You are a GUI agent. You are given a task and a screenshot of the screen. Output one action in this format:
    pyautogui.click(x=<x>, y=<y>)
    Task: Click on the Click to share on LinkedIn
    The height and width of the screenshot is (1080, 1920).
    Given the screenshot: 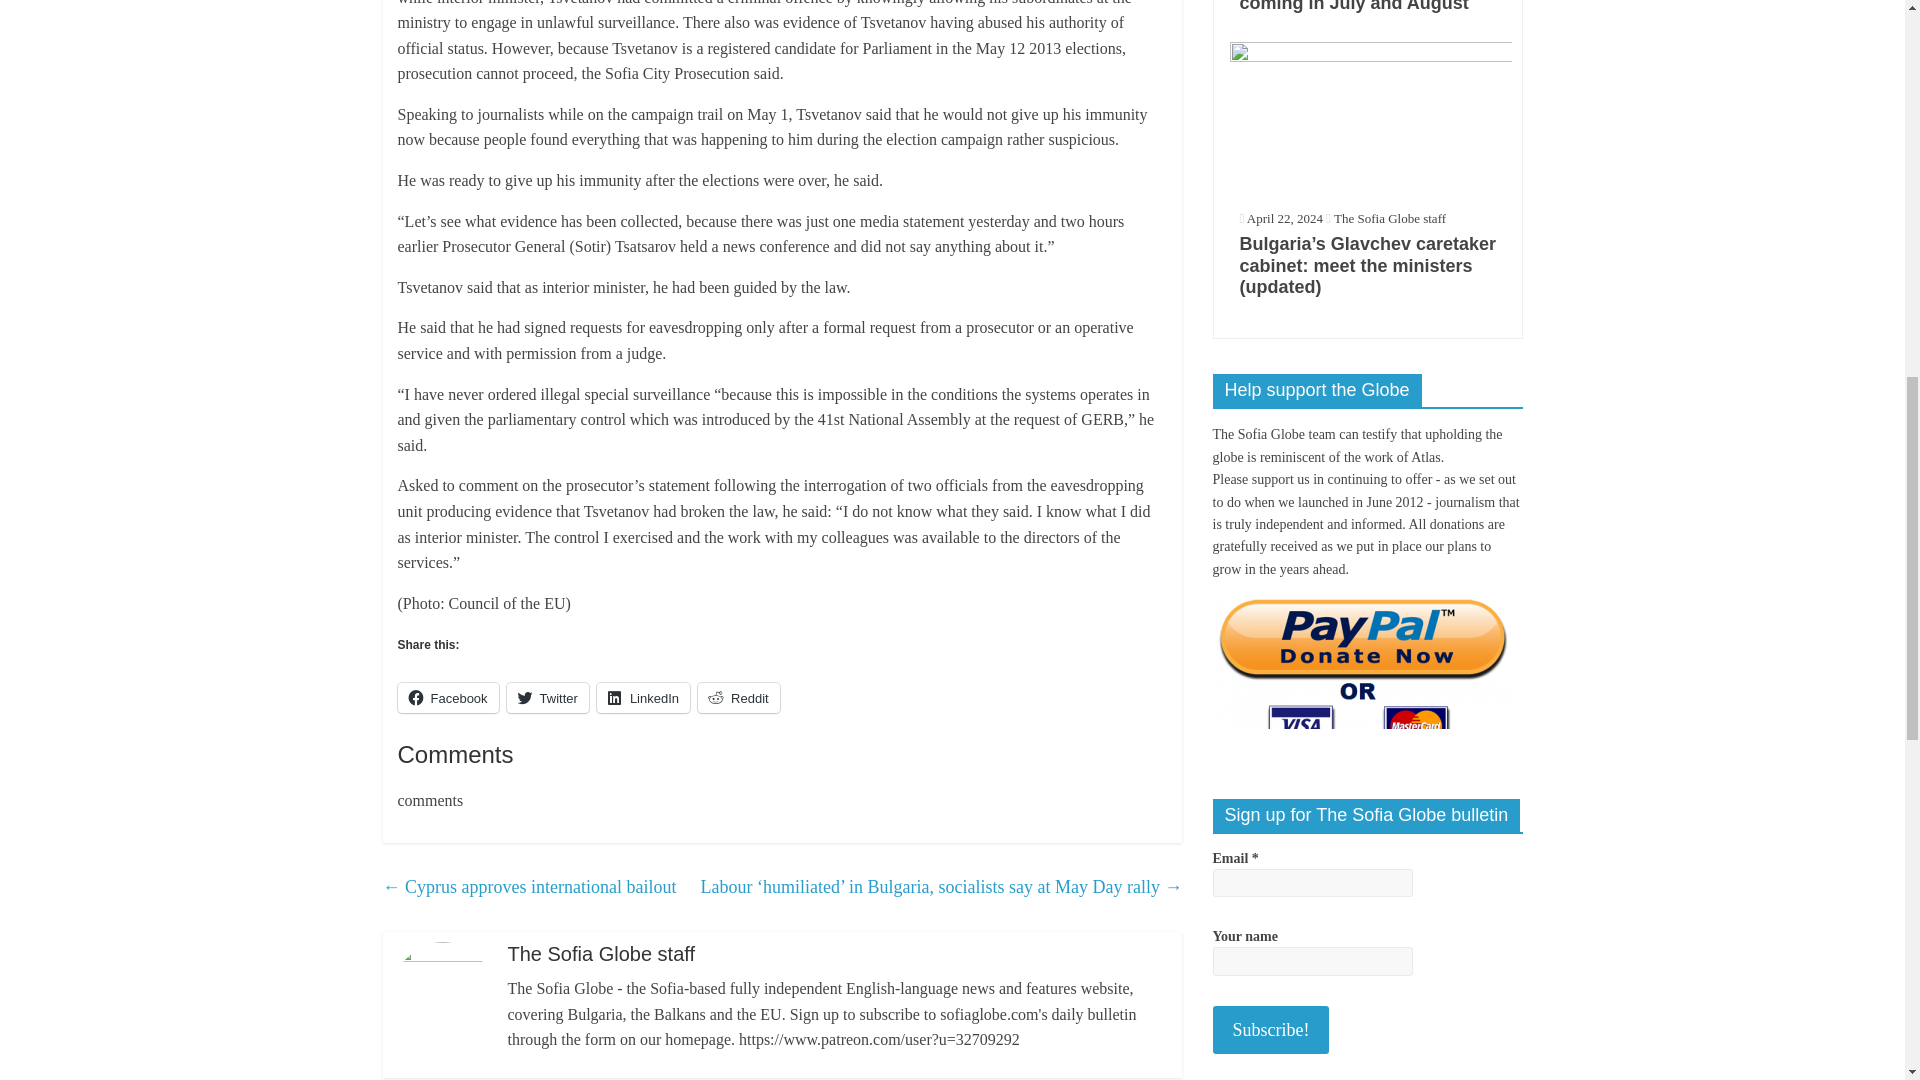 What is the action you would take?
    pyautogui.click(x=643, y=697)
    